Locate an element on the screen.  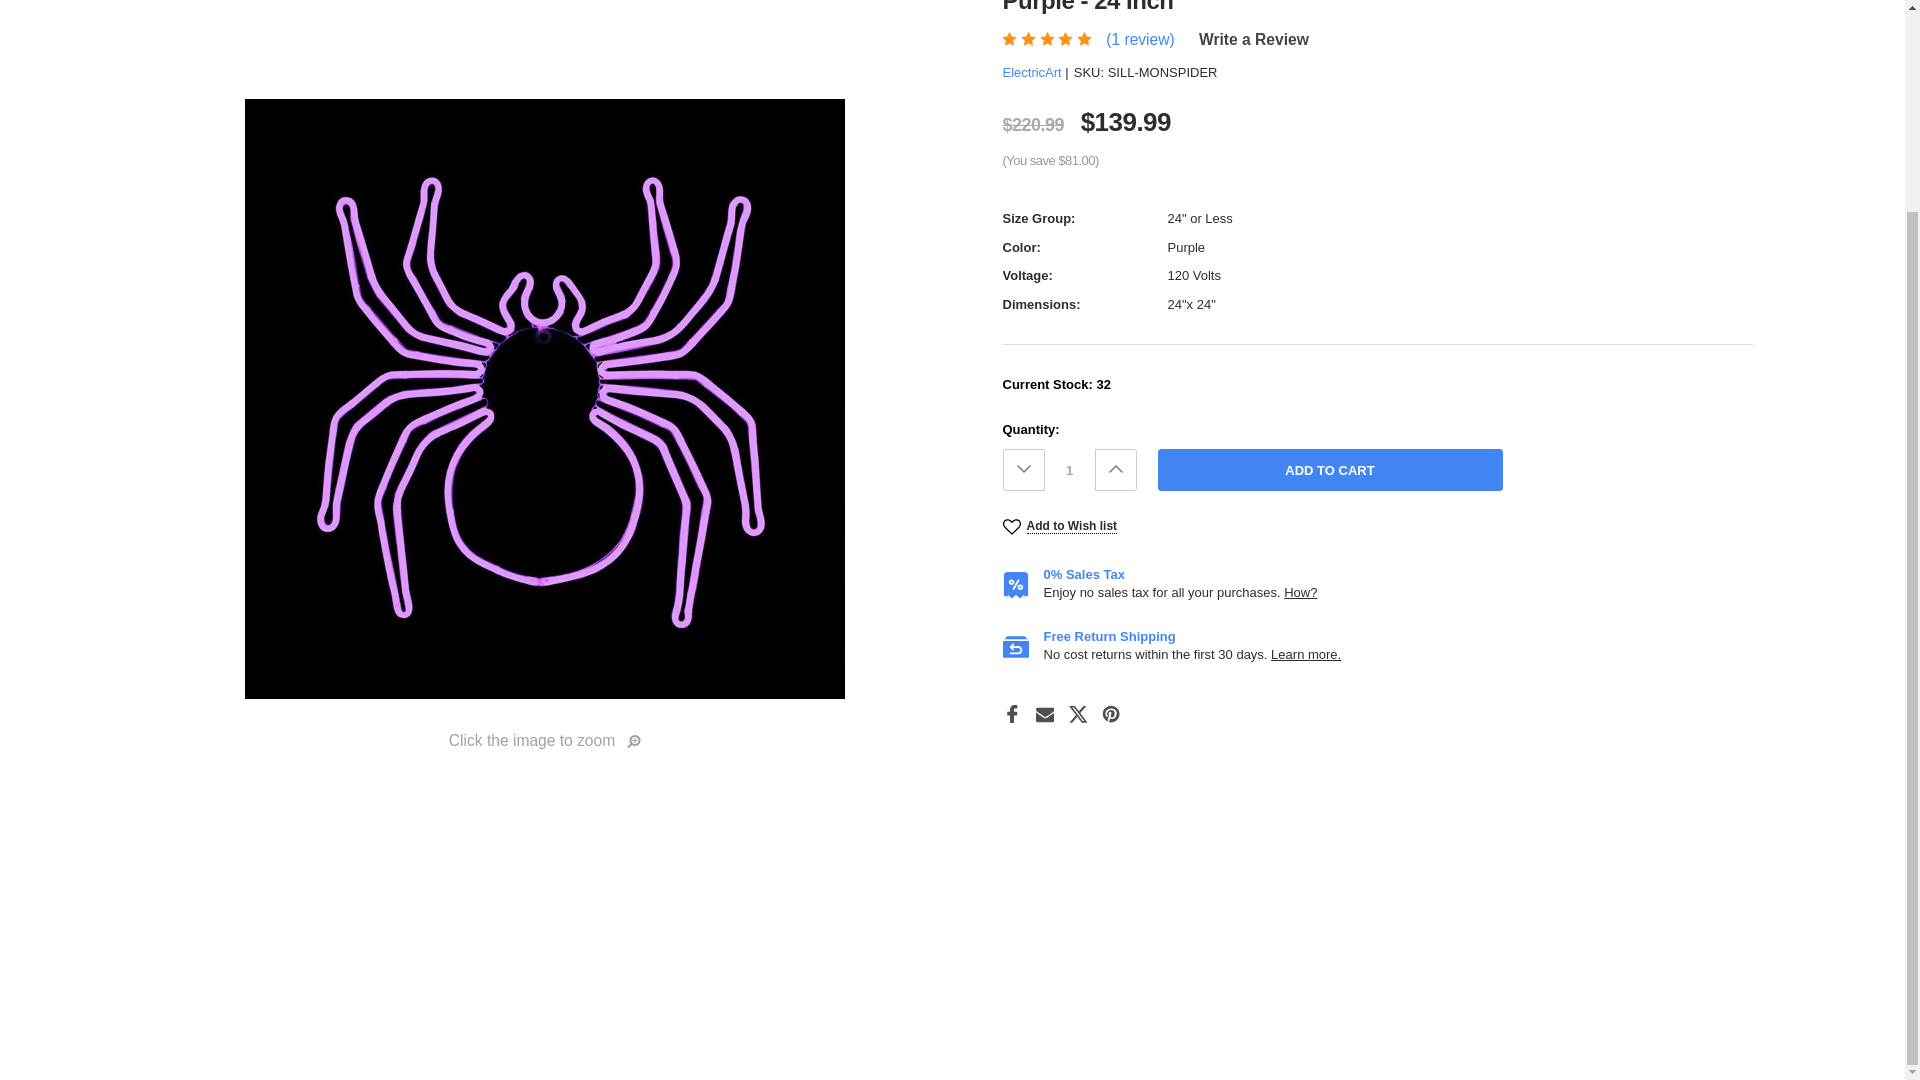
Pinterest is located at coordinates (1112, 714).